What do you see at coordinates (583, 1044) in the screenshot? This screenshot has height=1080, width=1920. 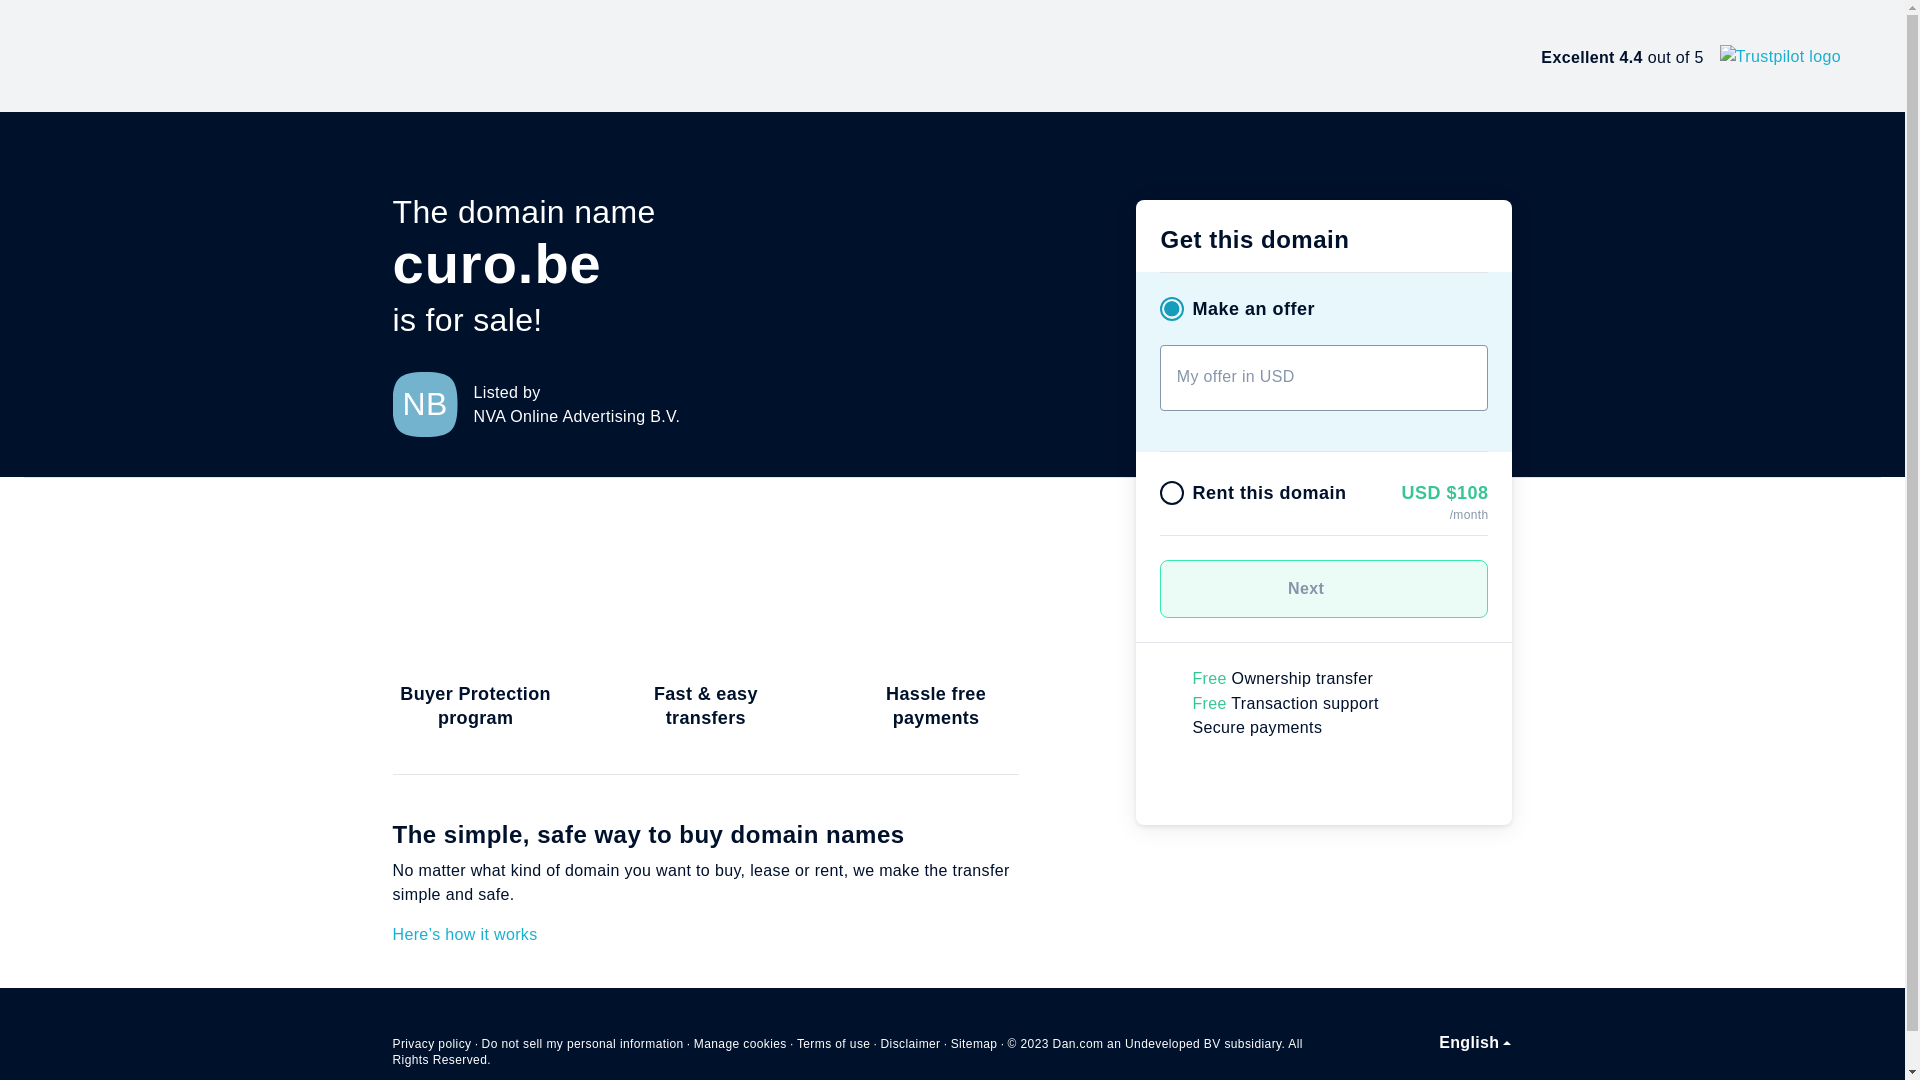 I see `Do not sell my personal information` at bounding box center [583, 1044].